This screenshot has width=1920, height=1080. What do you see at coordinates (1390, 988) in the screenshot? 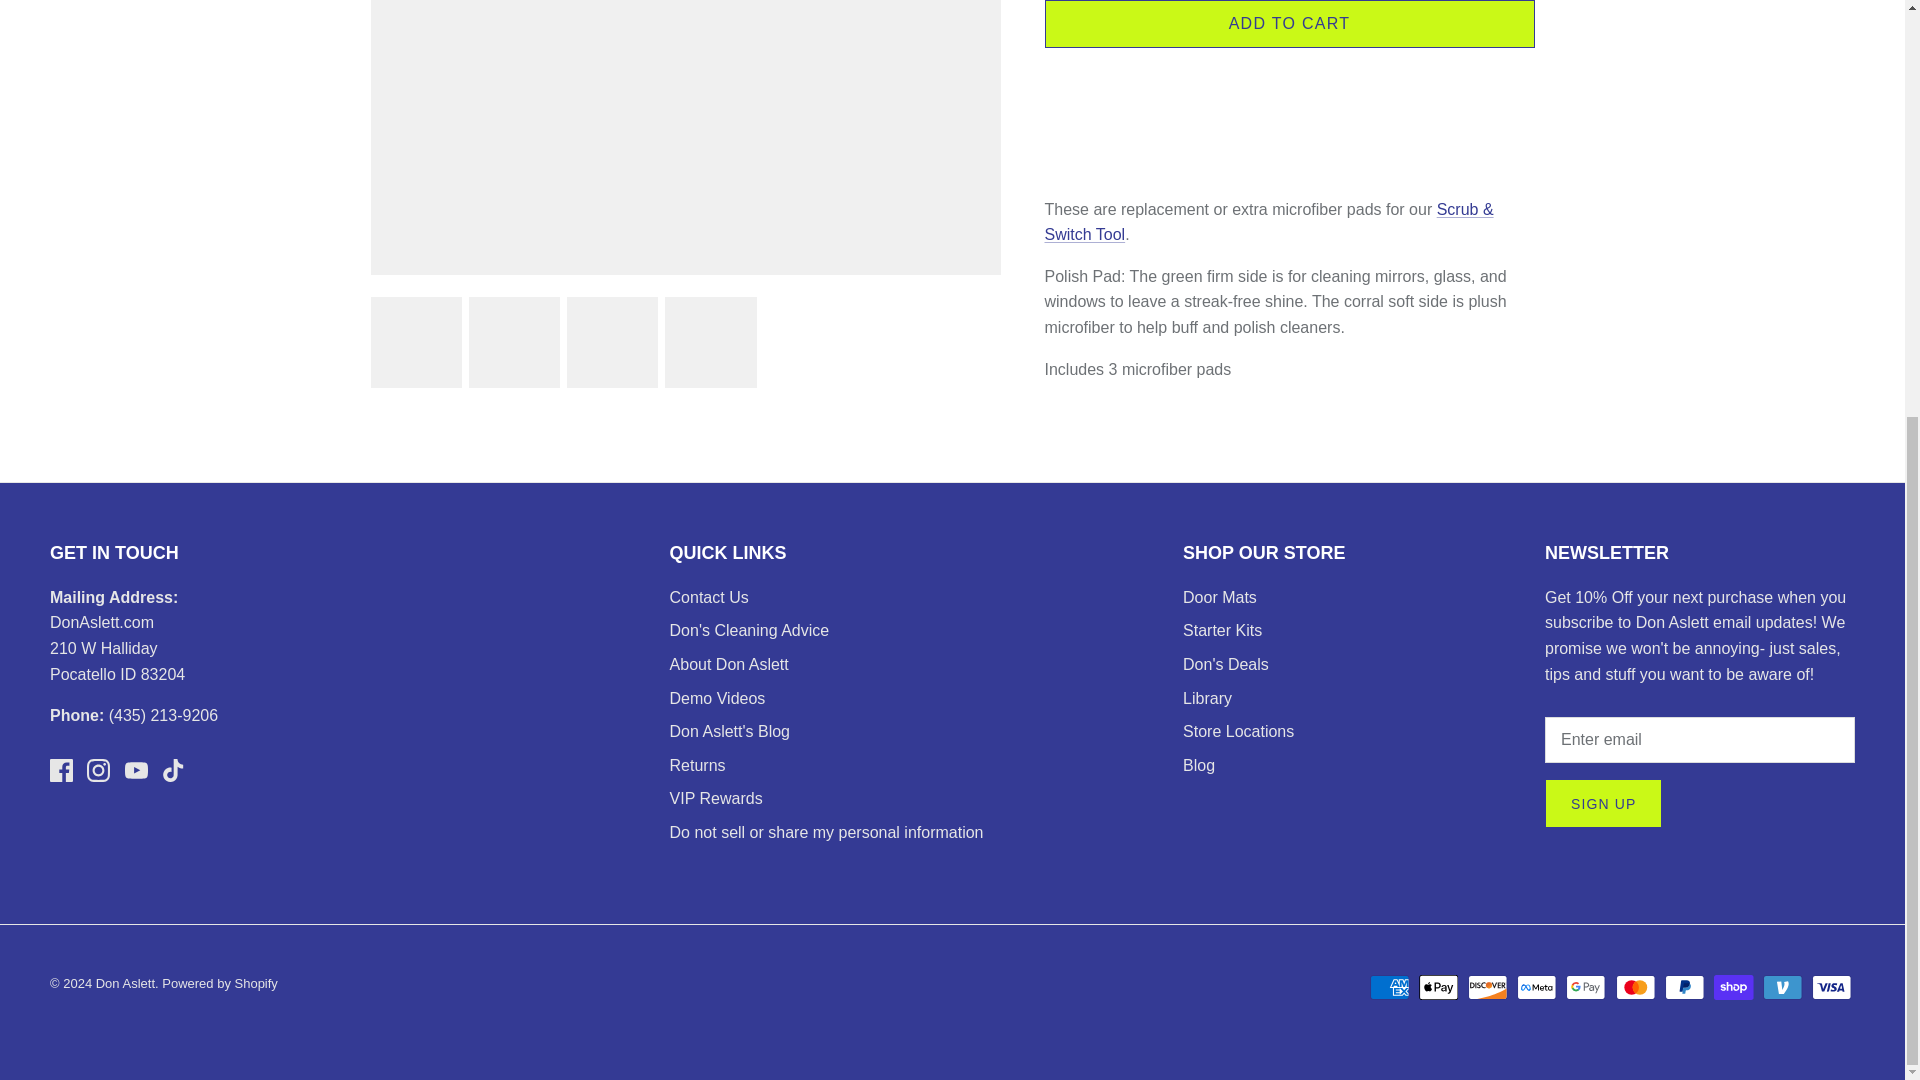
I see `American Express` at bounding box center [1390, 988].